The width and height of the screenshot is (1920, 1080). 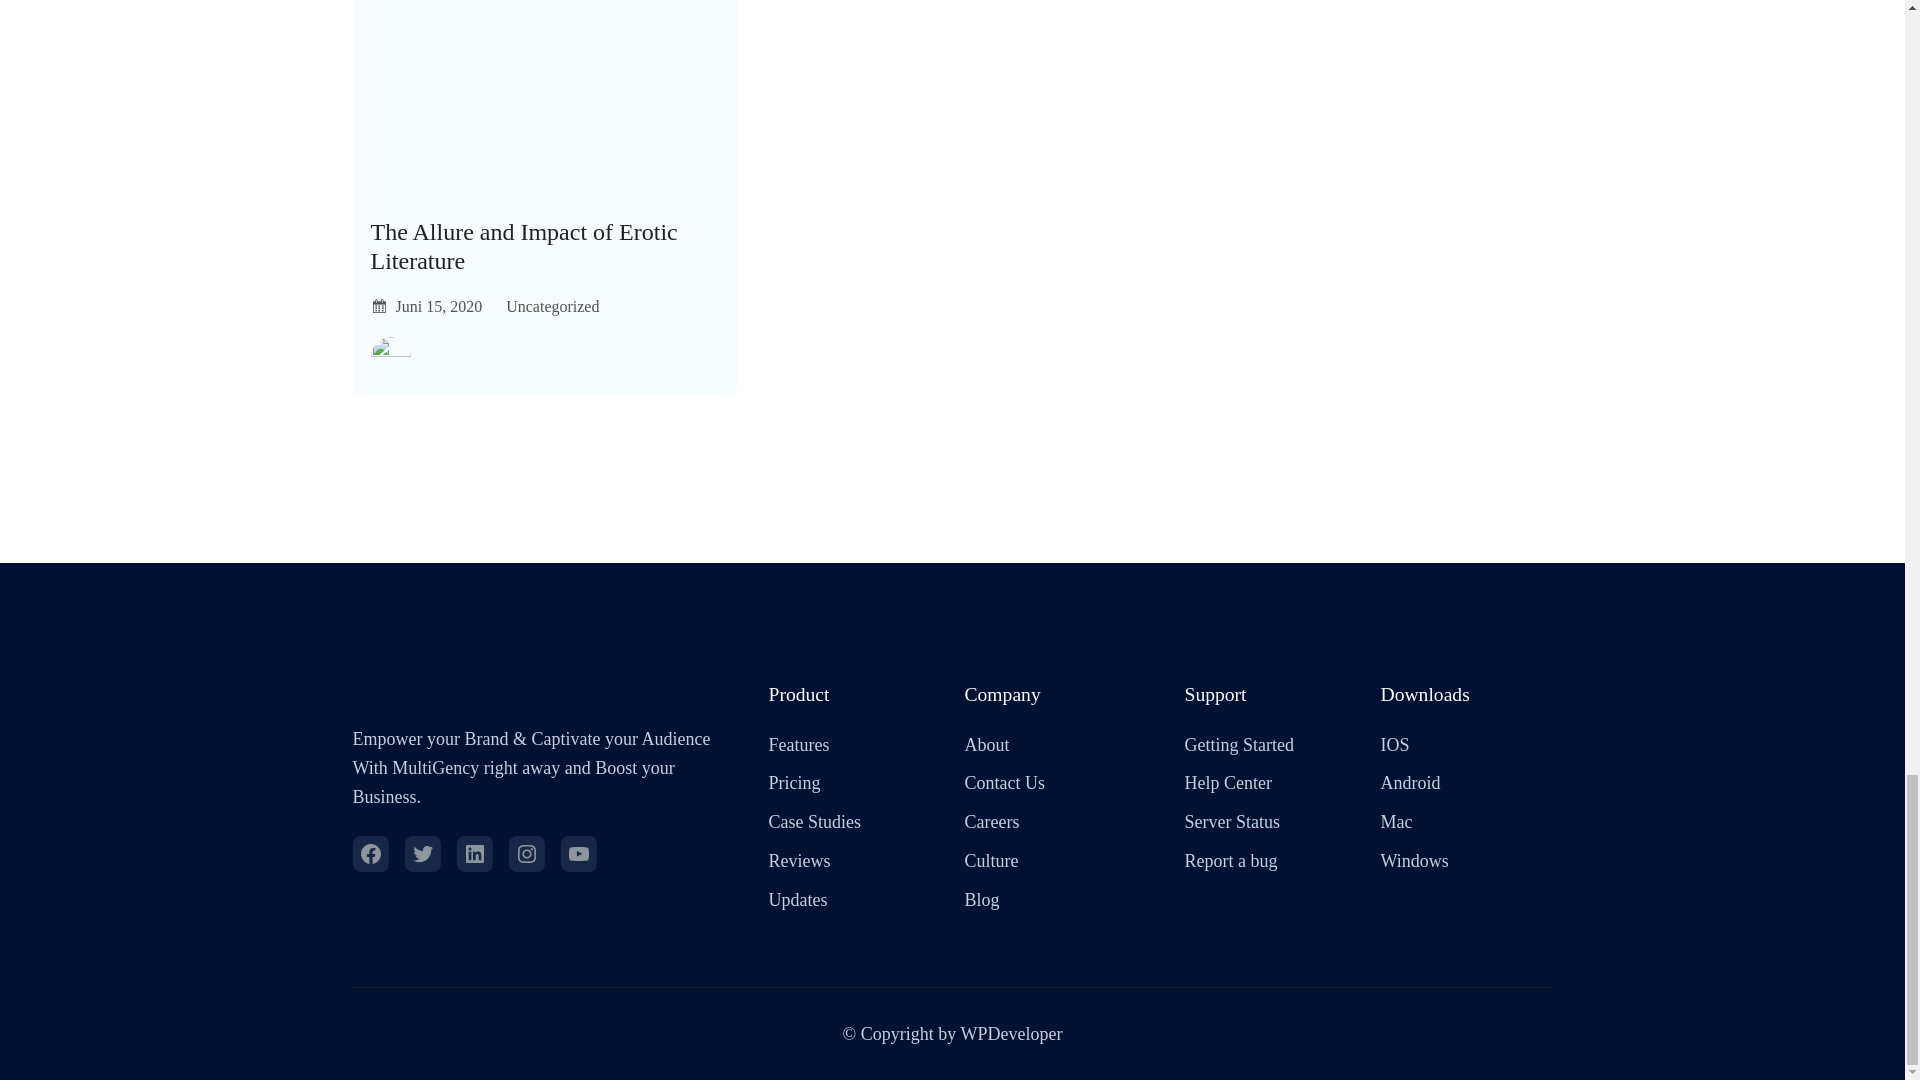 I want to click on The Allure and Impact of Erotic Literature, so click(x=544, y=247).